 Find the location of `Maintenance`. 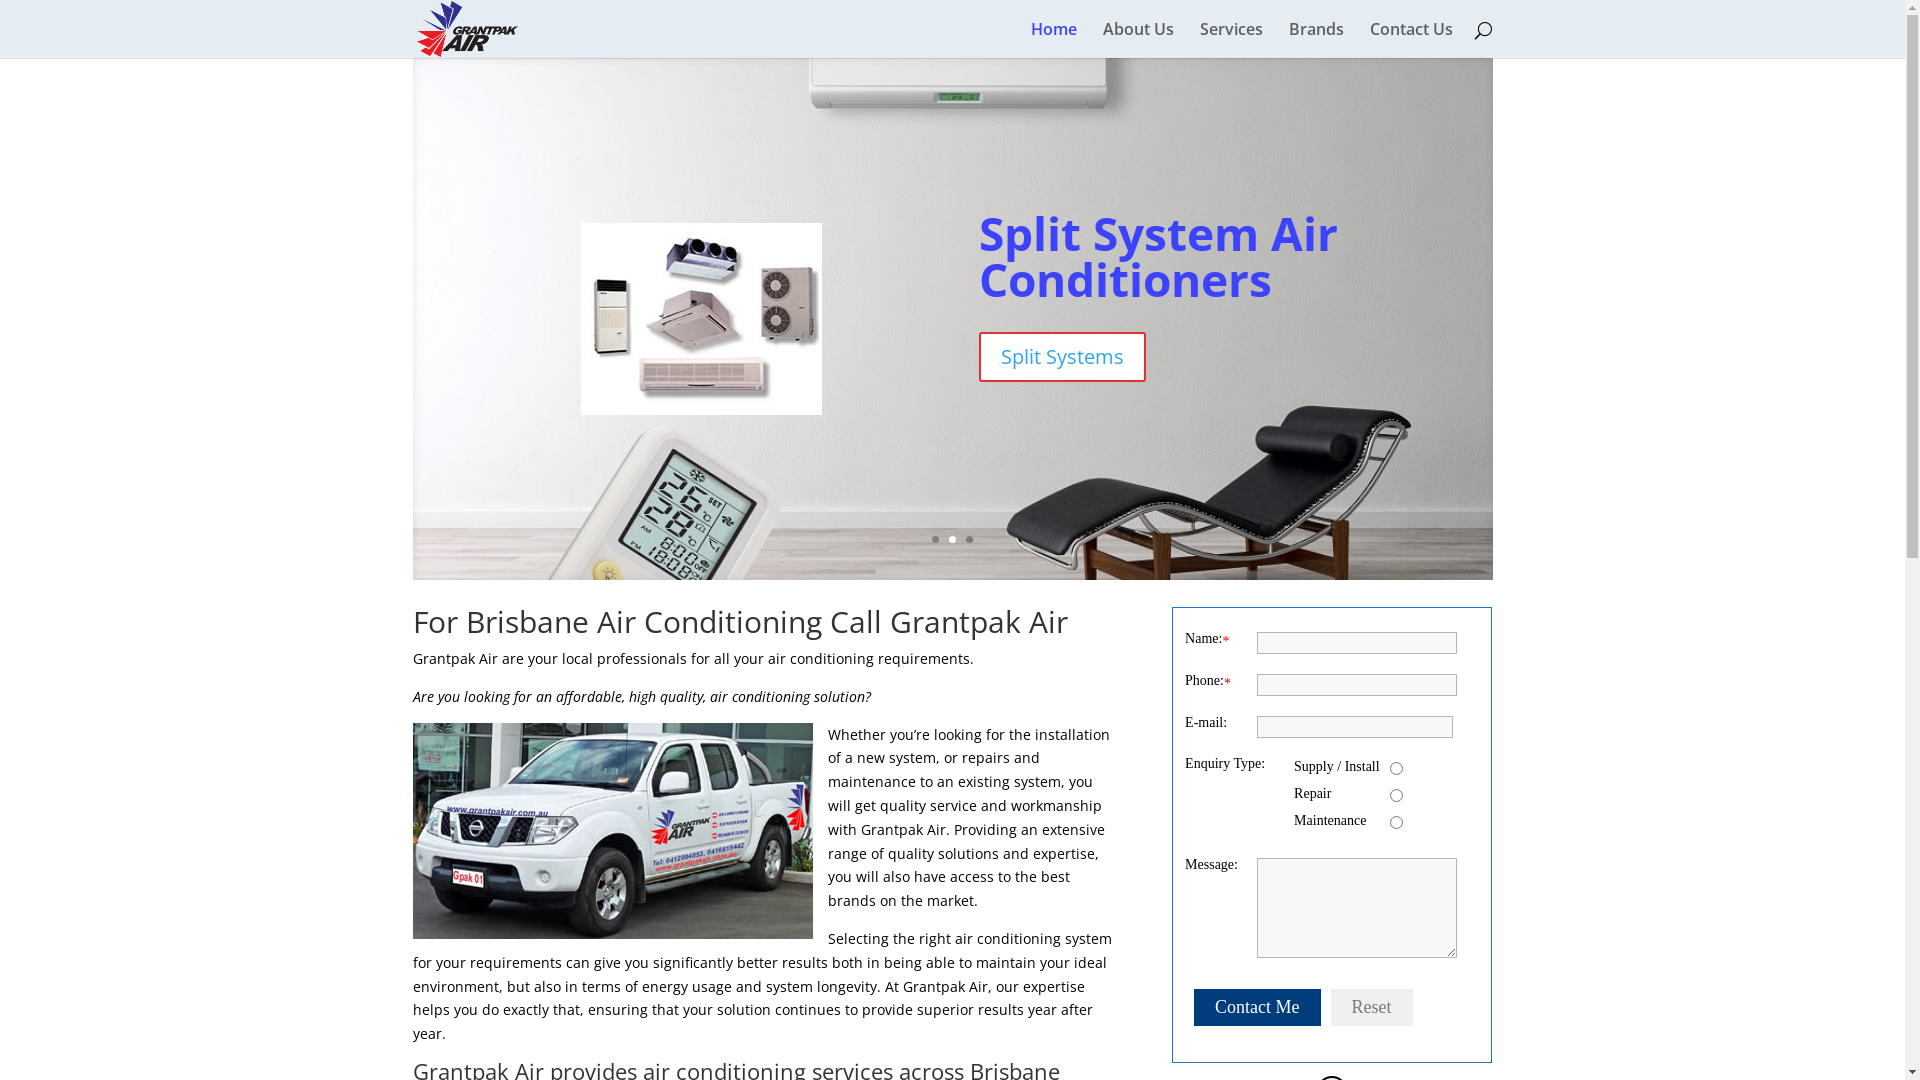

Maintenance is located at coordinates (1396, 822).